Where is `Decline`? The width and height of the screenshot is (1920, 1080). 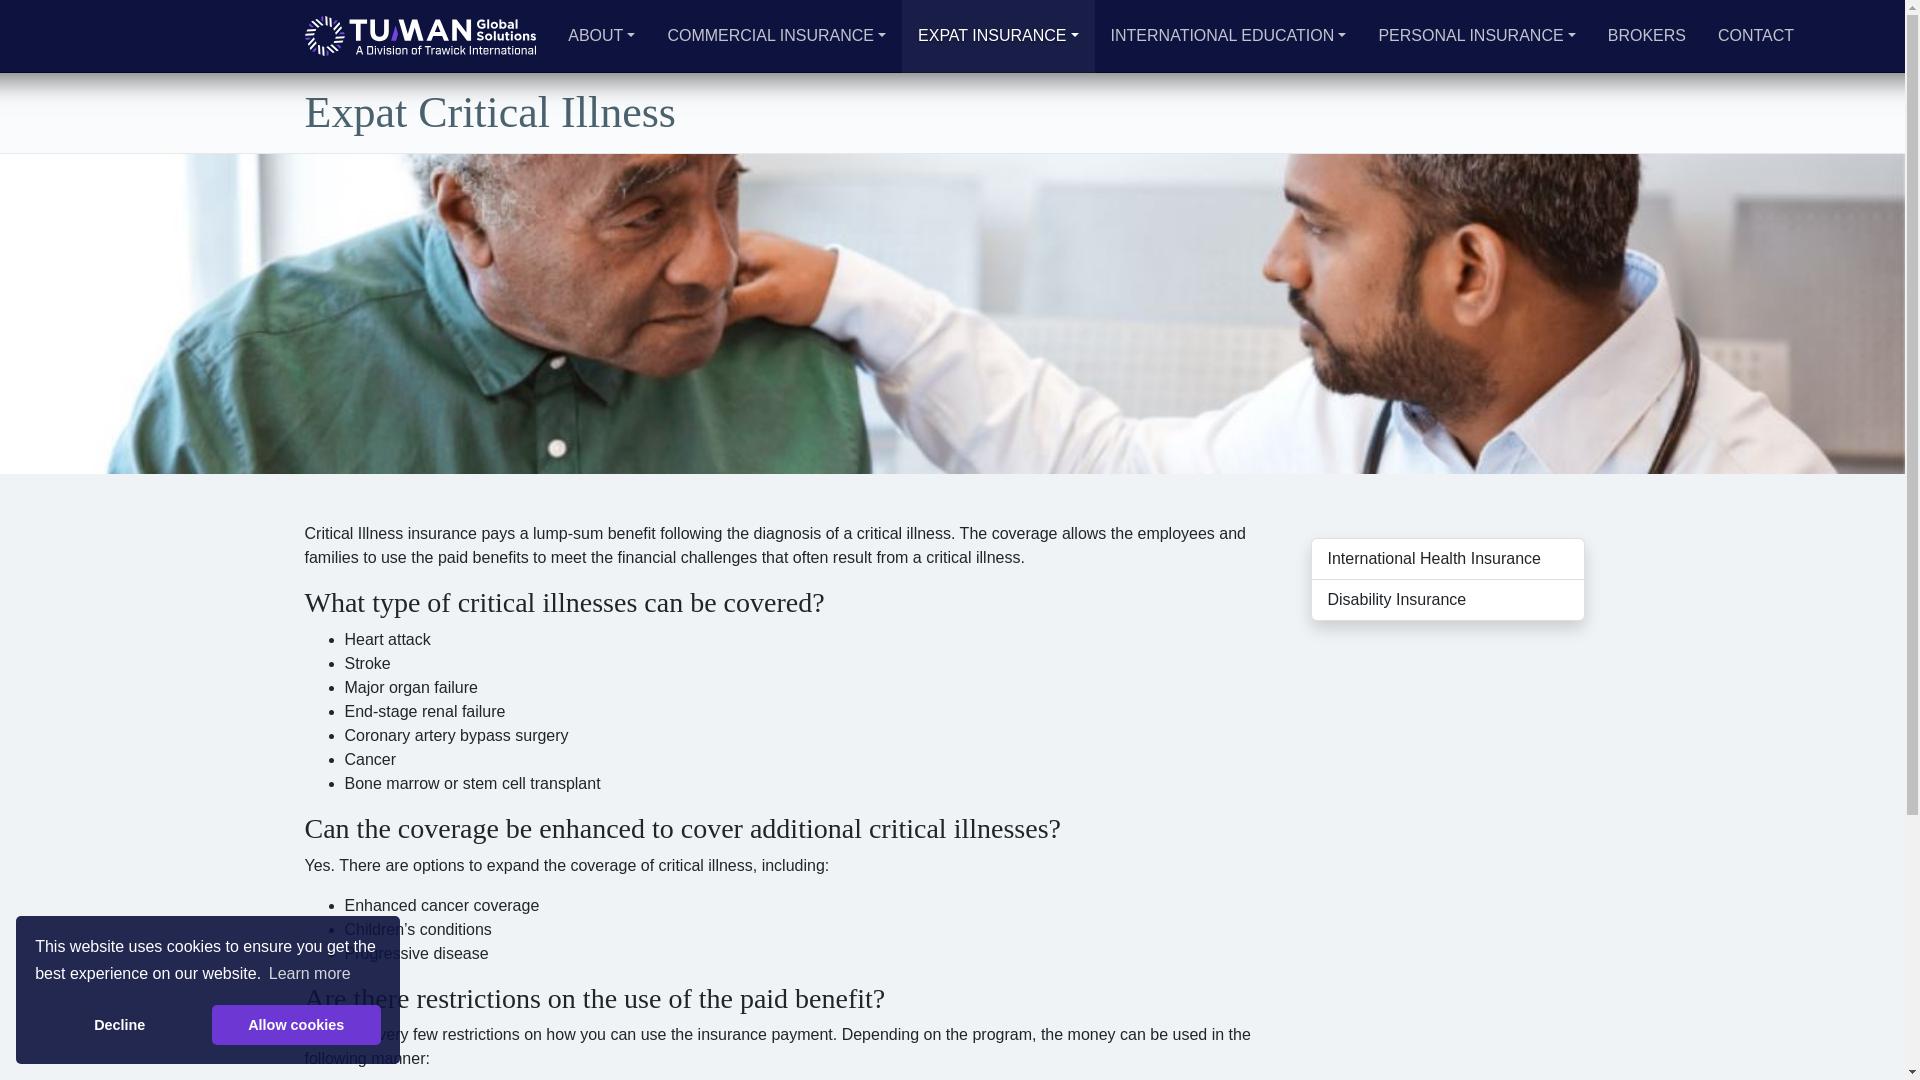 Decline is located at coordinates (118, 1025).